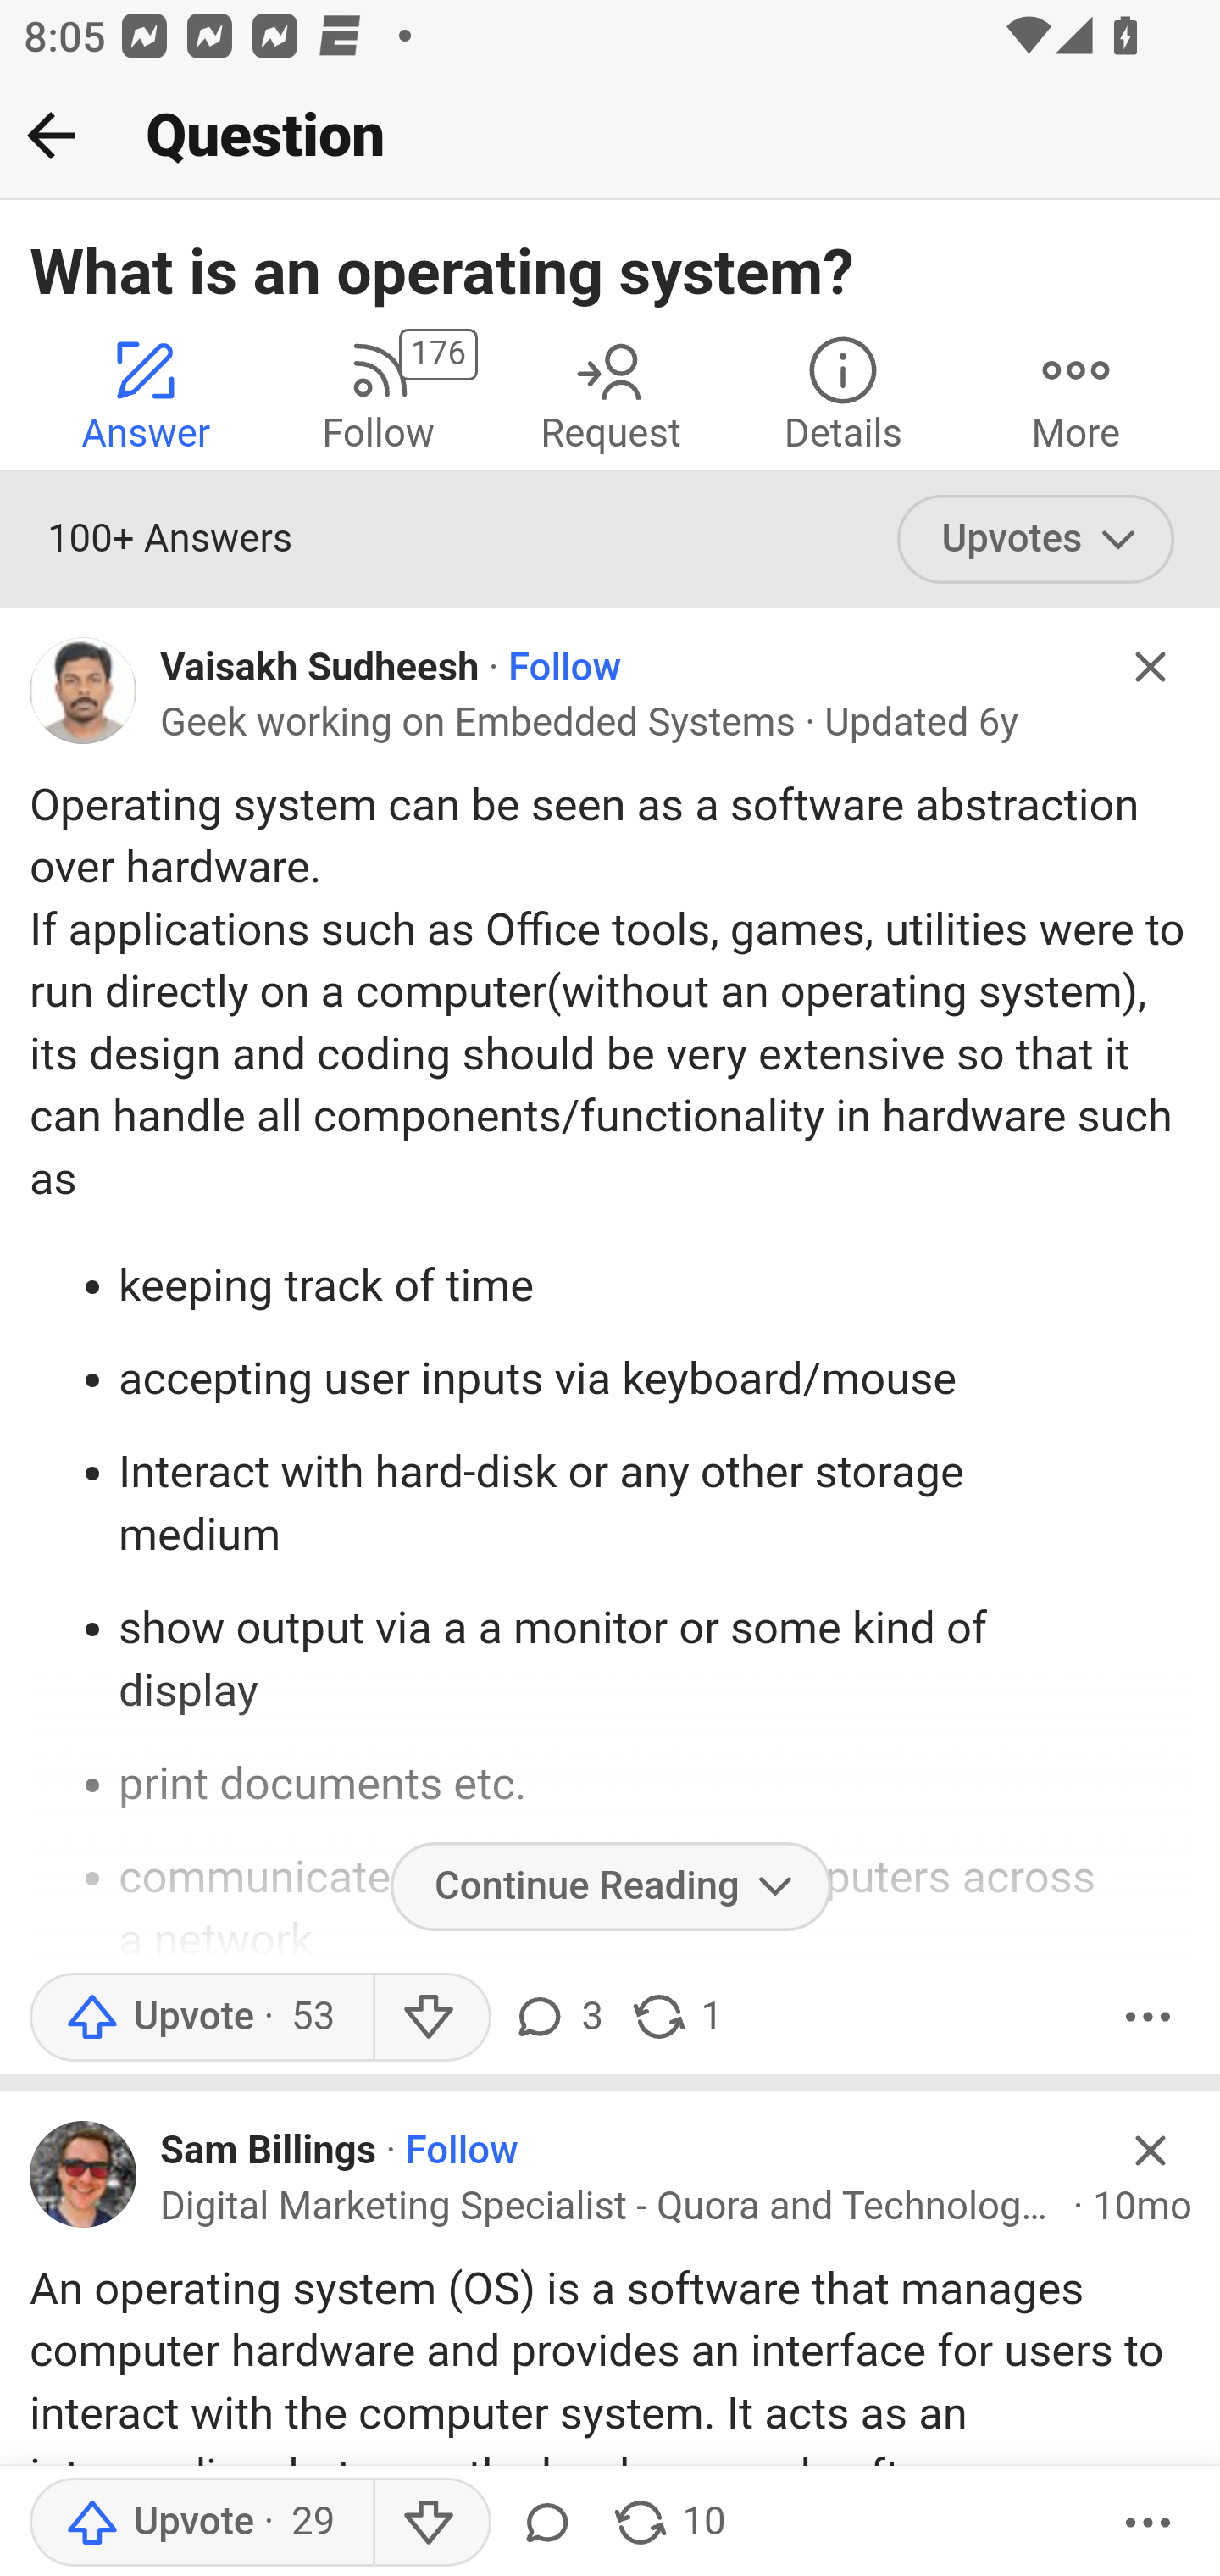 The image size is (1220, 2576). Describe the element at coordinates (546, 2523) in the screenshot. I see `Comment` at that location.